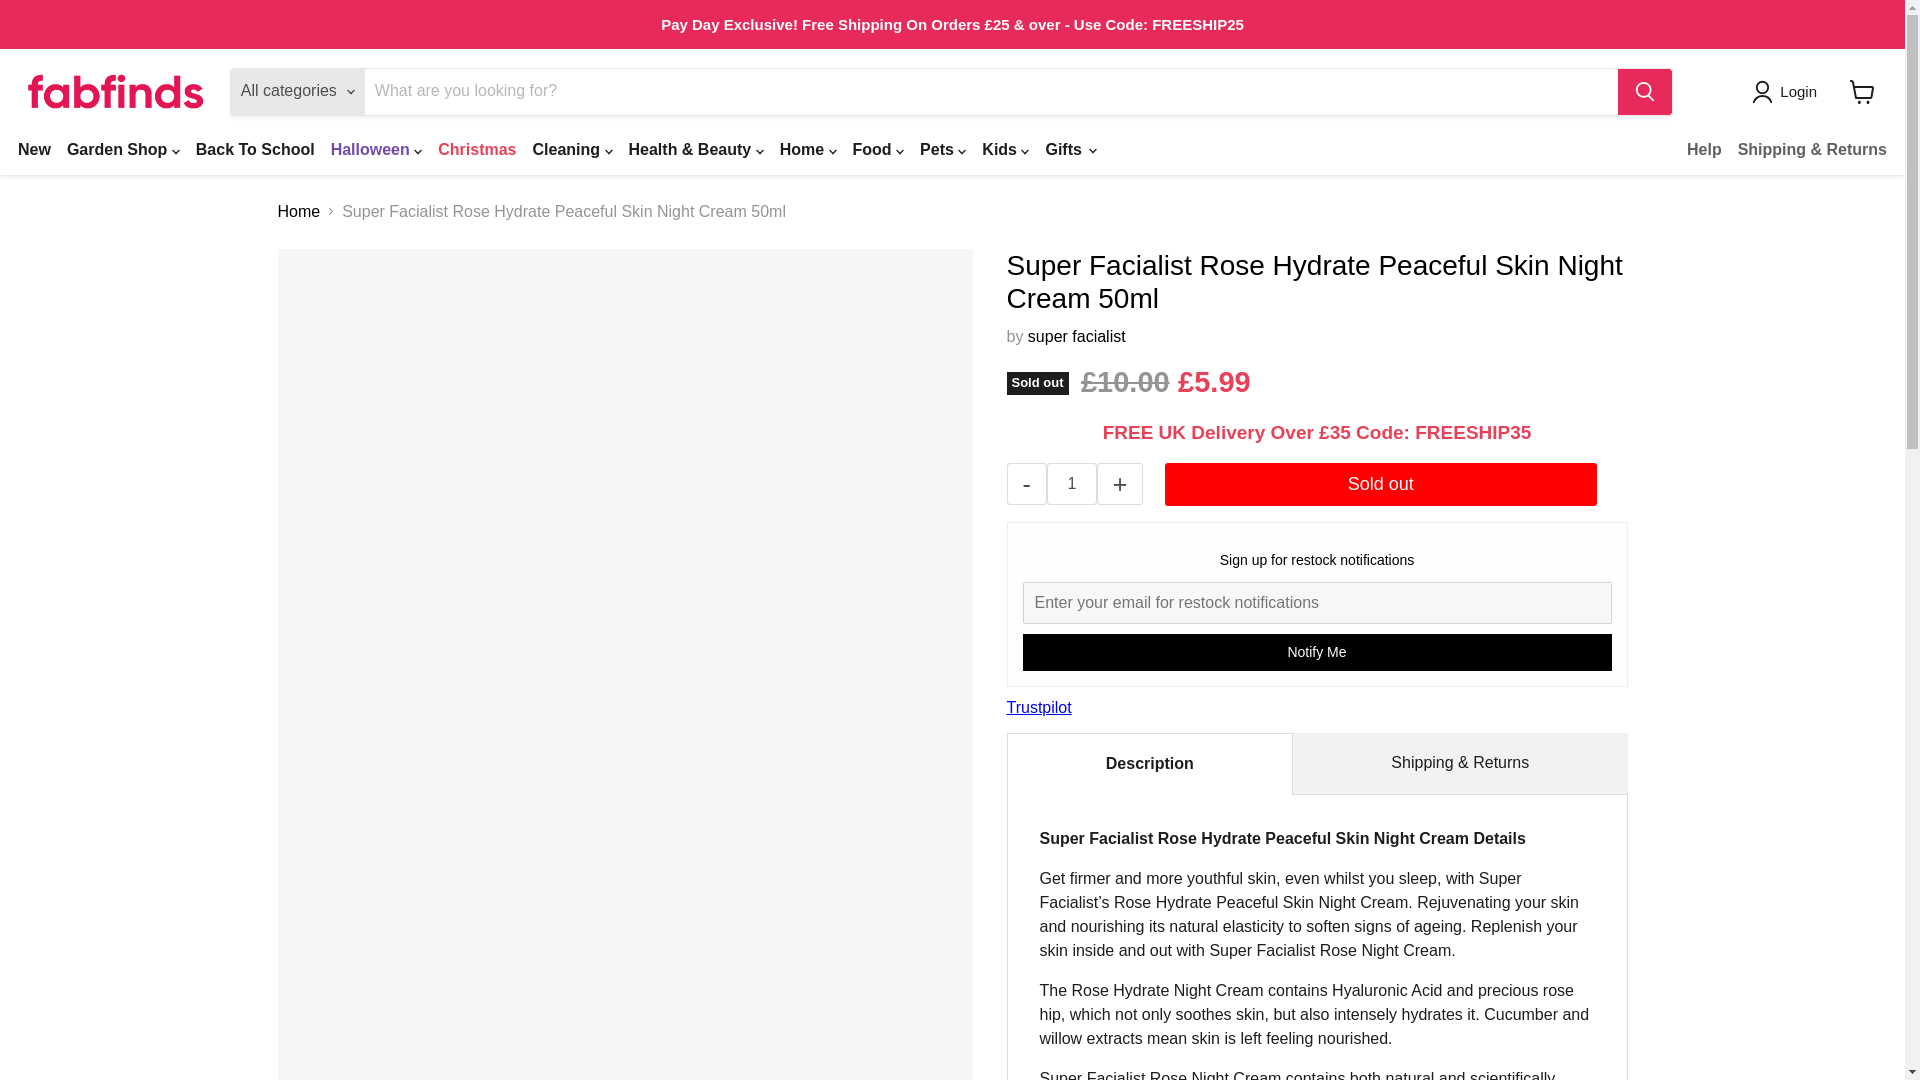 The image size is (1920, 1080). I want to click on New, so click(34, 148).